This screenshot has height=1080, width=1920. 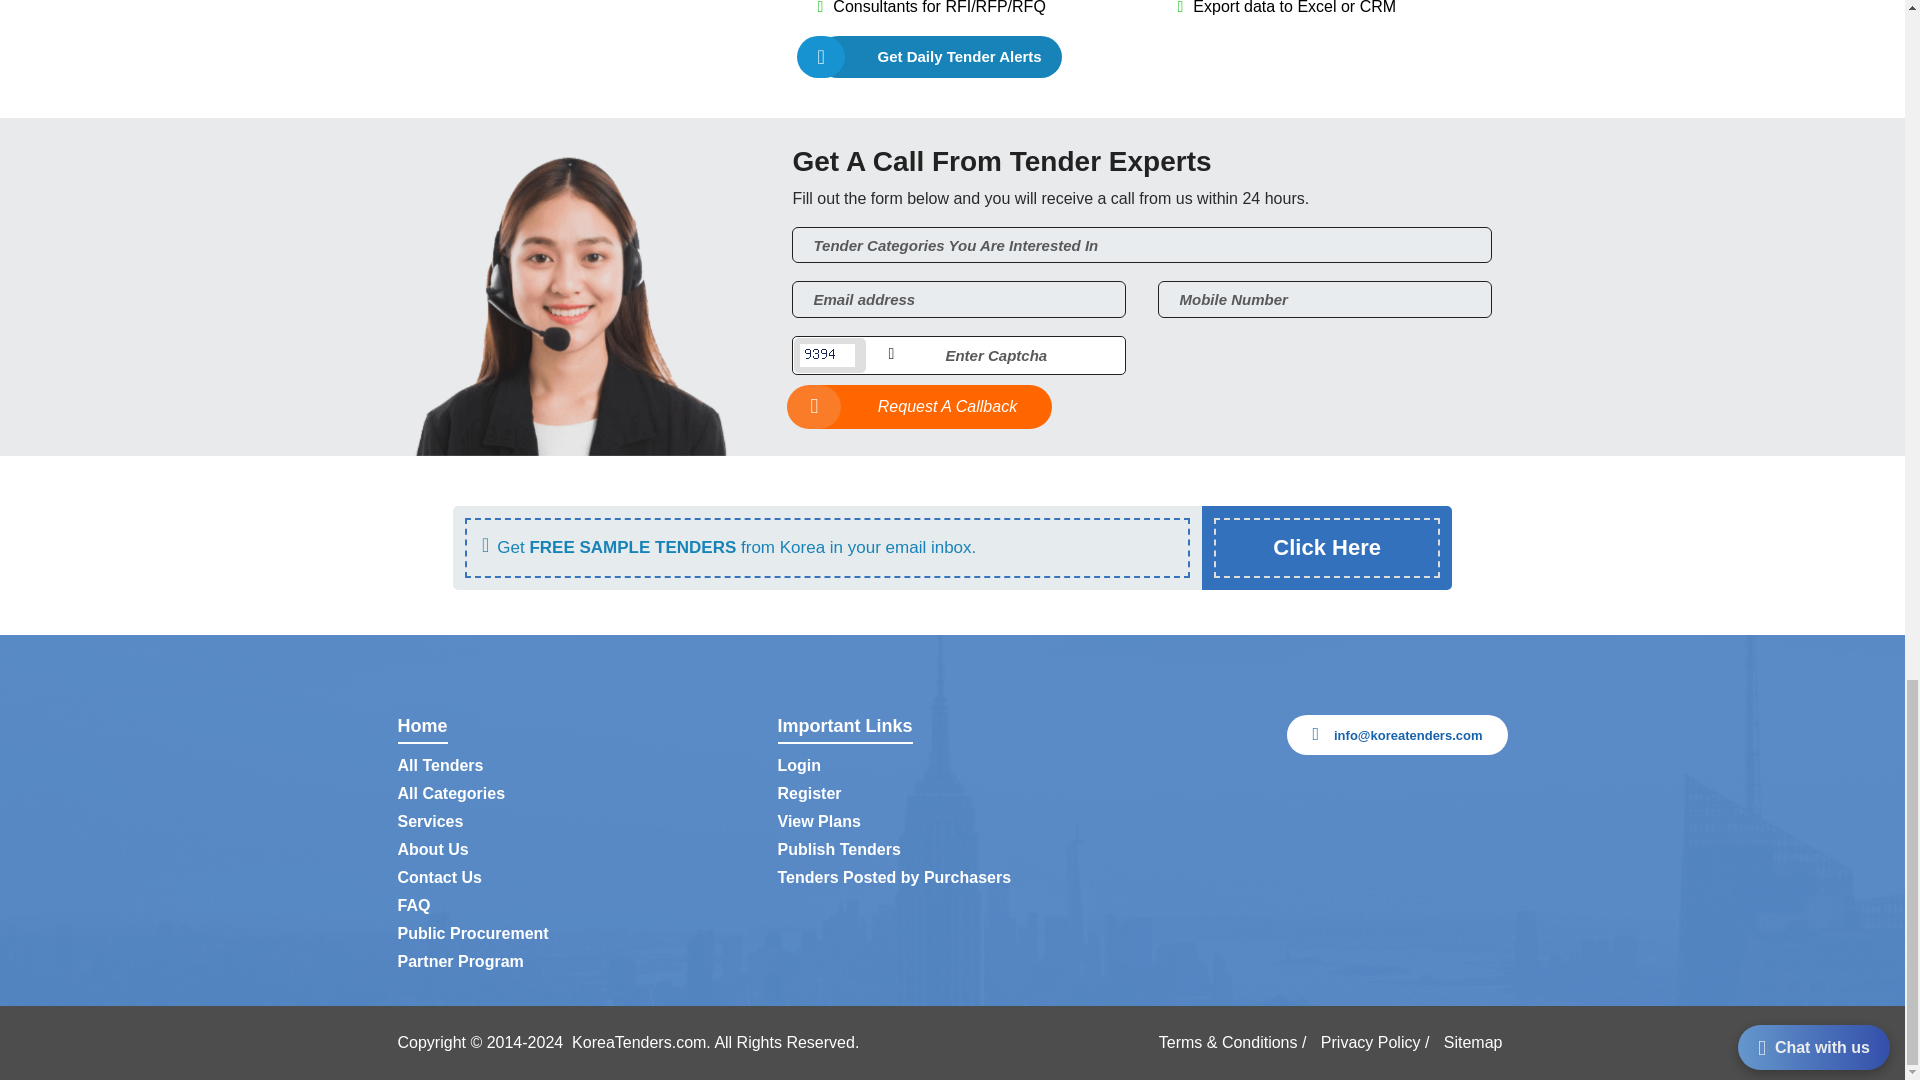 What do you see at coordinates (430, 822) in the screenshot?
I see `Services` at bounding box center [430, 822].